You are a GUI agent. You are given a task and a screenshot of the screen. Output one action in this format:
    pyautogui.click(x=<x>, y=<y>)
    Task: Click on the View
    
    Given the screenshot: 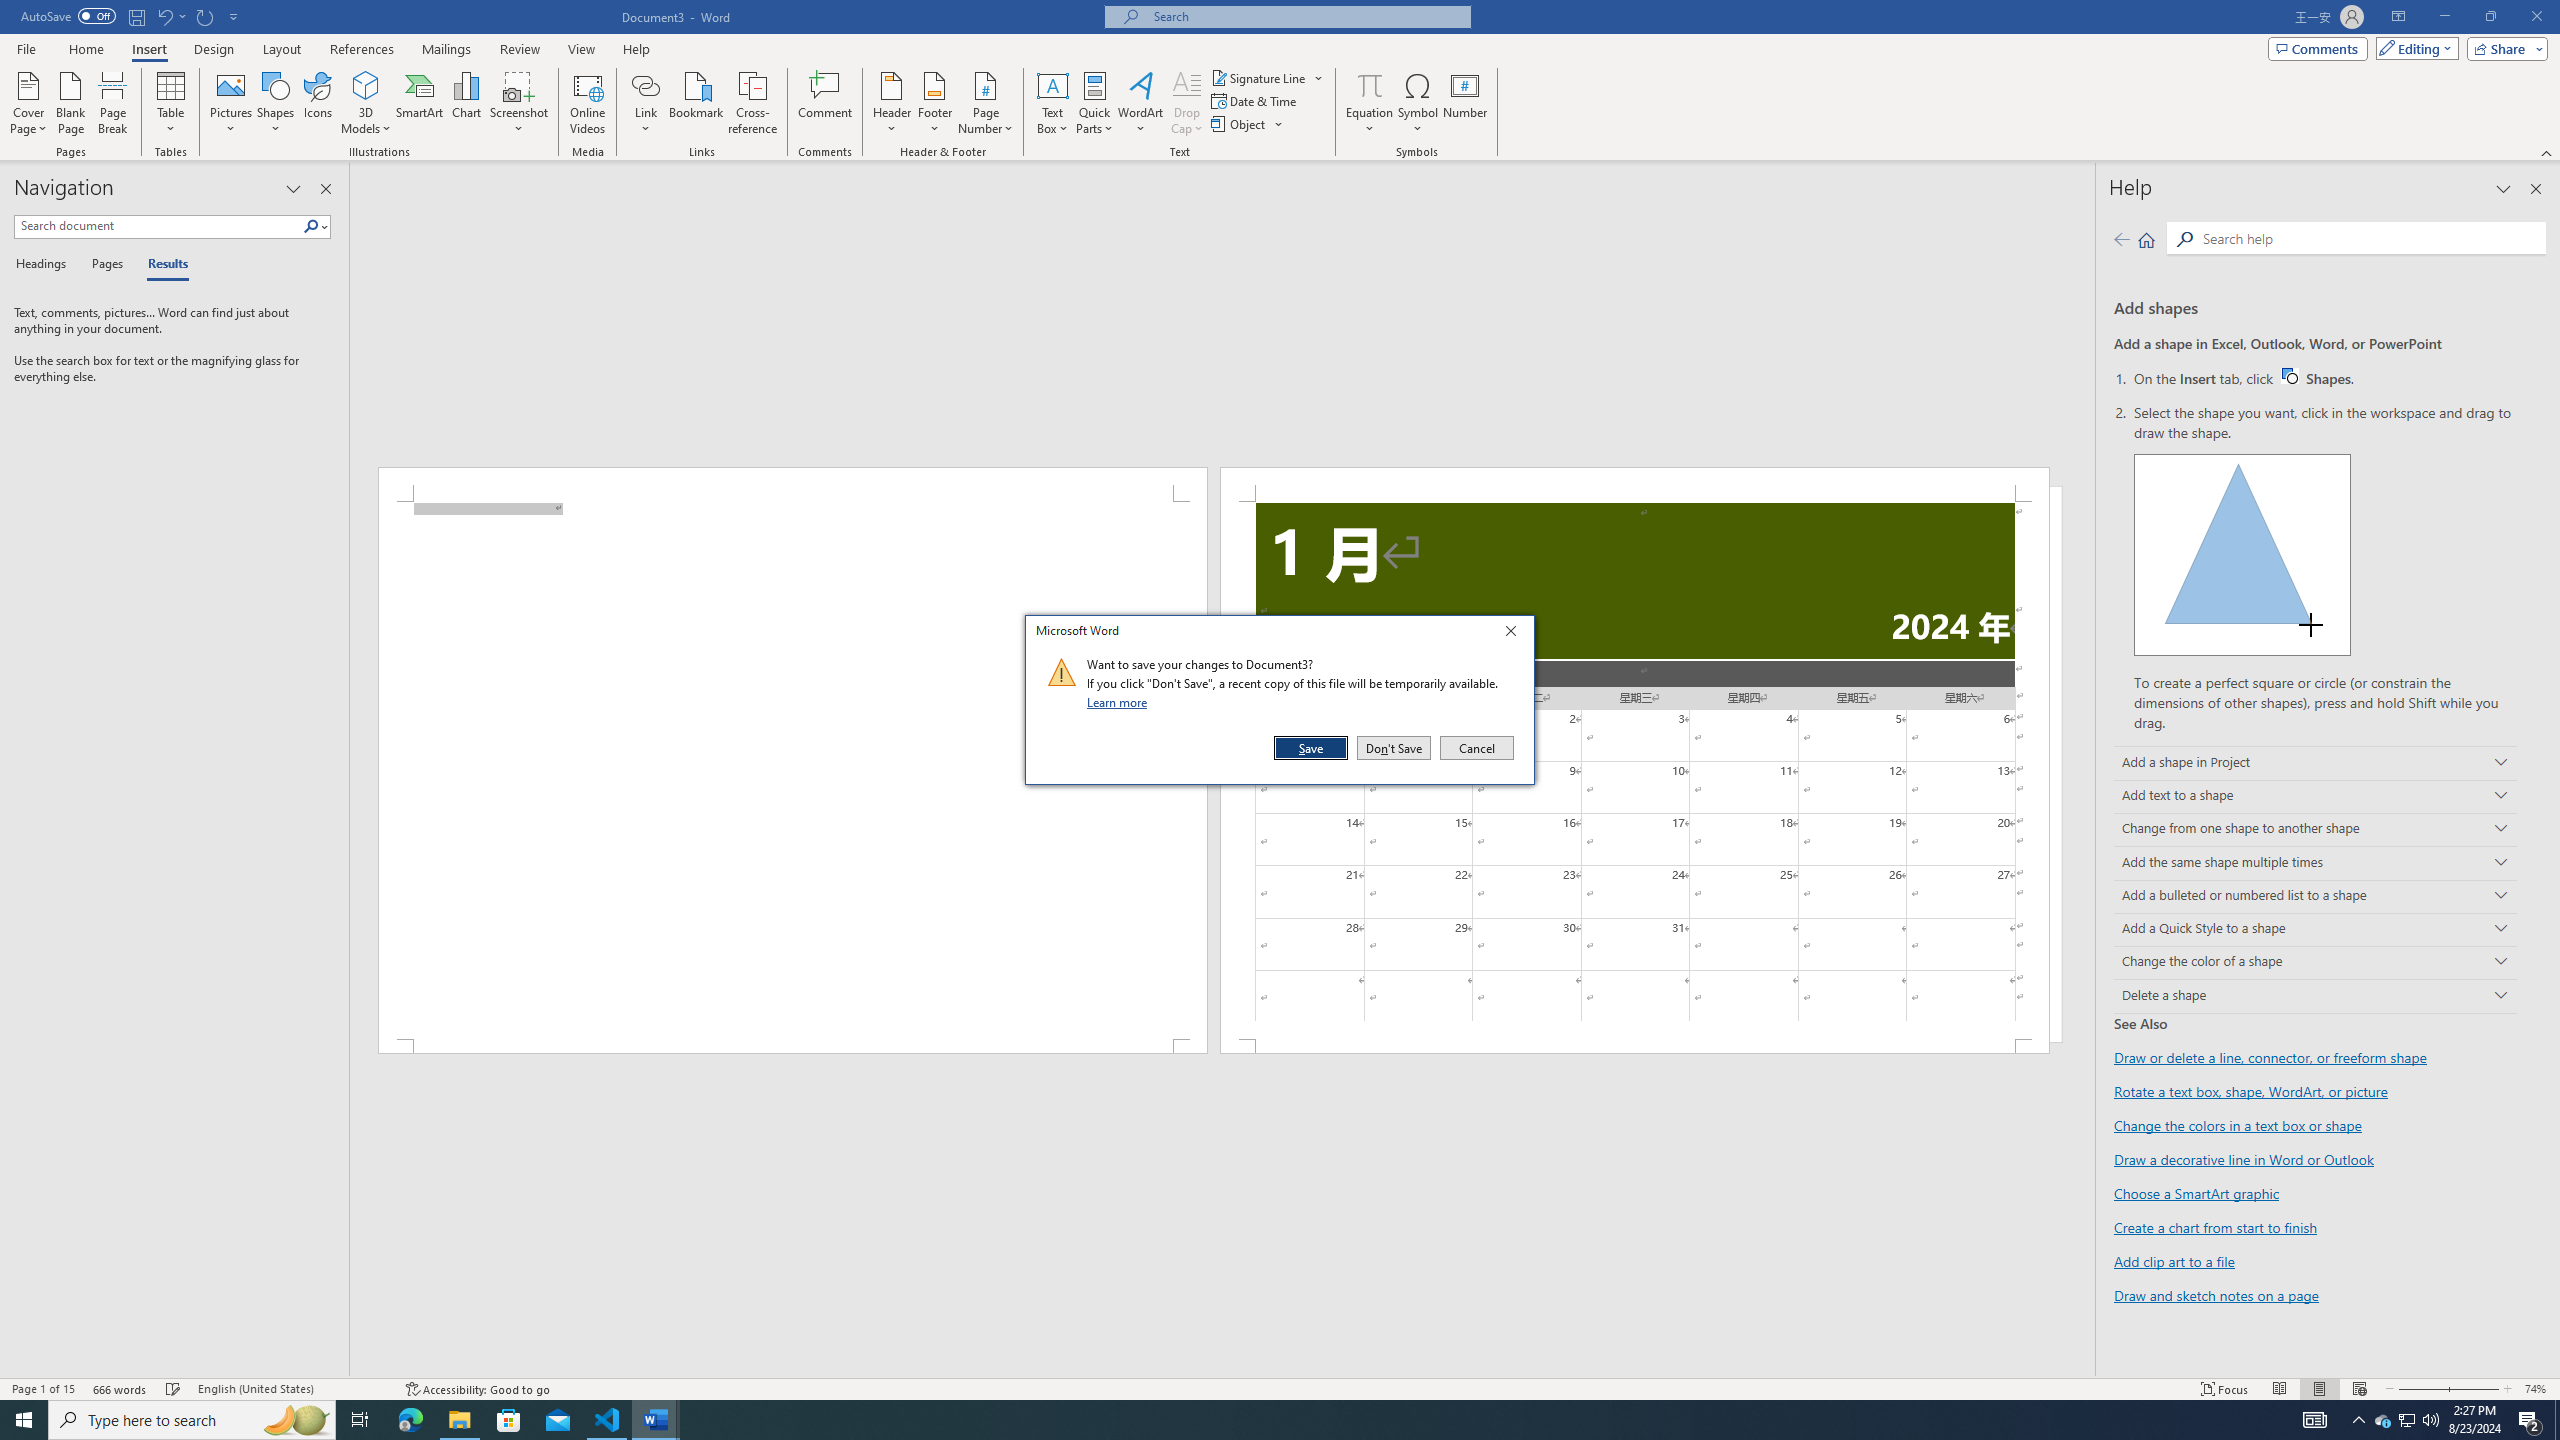 What is the action you would take?
    pyautogui.click(x=582, y=49)
    